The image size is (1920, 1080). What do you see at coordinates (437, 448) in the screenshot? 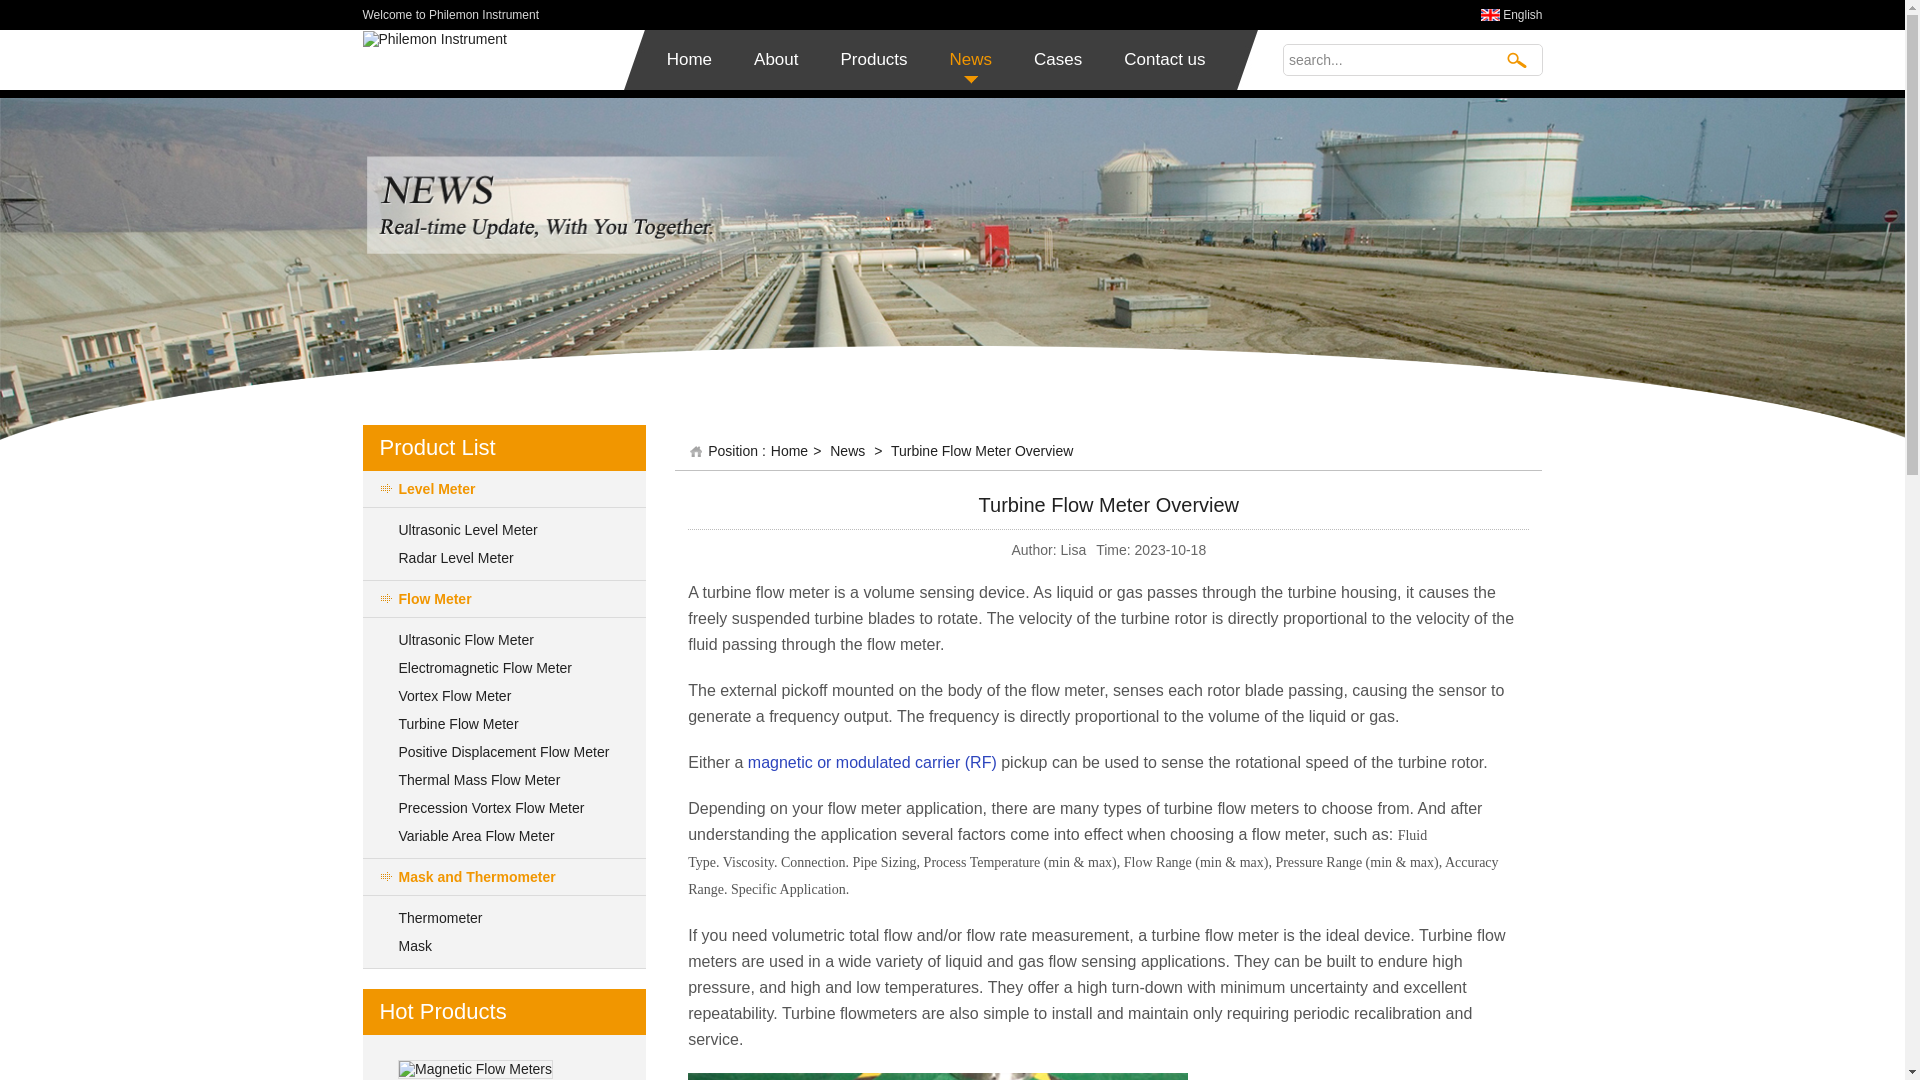
I see `Product List` at bounding box center [437, 448].